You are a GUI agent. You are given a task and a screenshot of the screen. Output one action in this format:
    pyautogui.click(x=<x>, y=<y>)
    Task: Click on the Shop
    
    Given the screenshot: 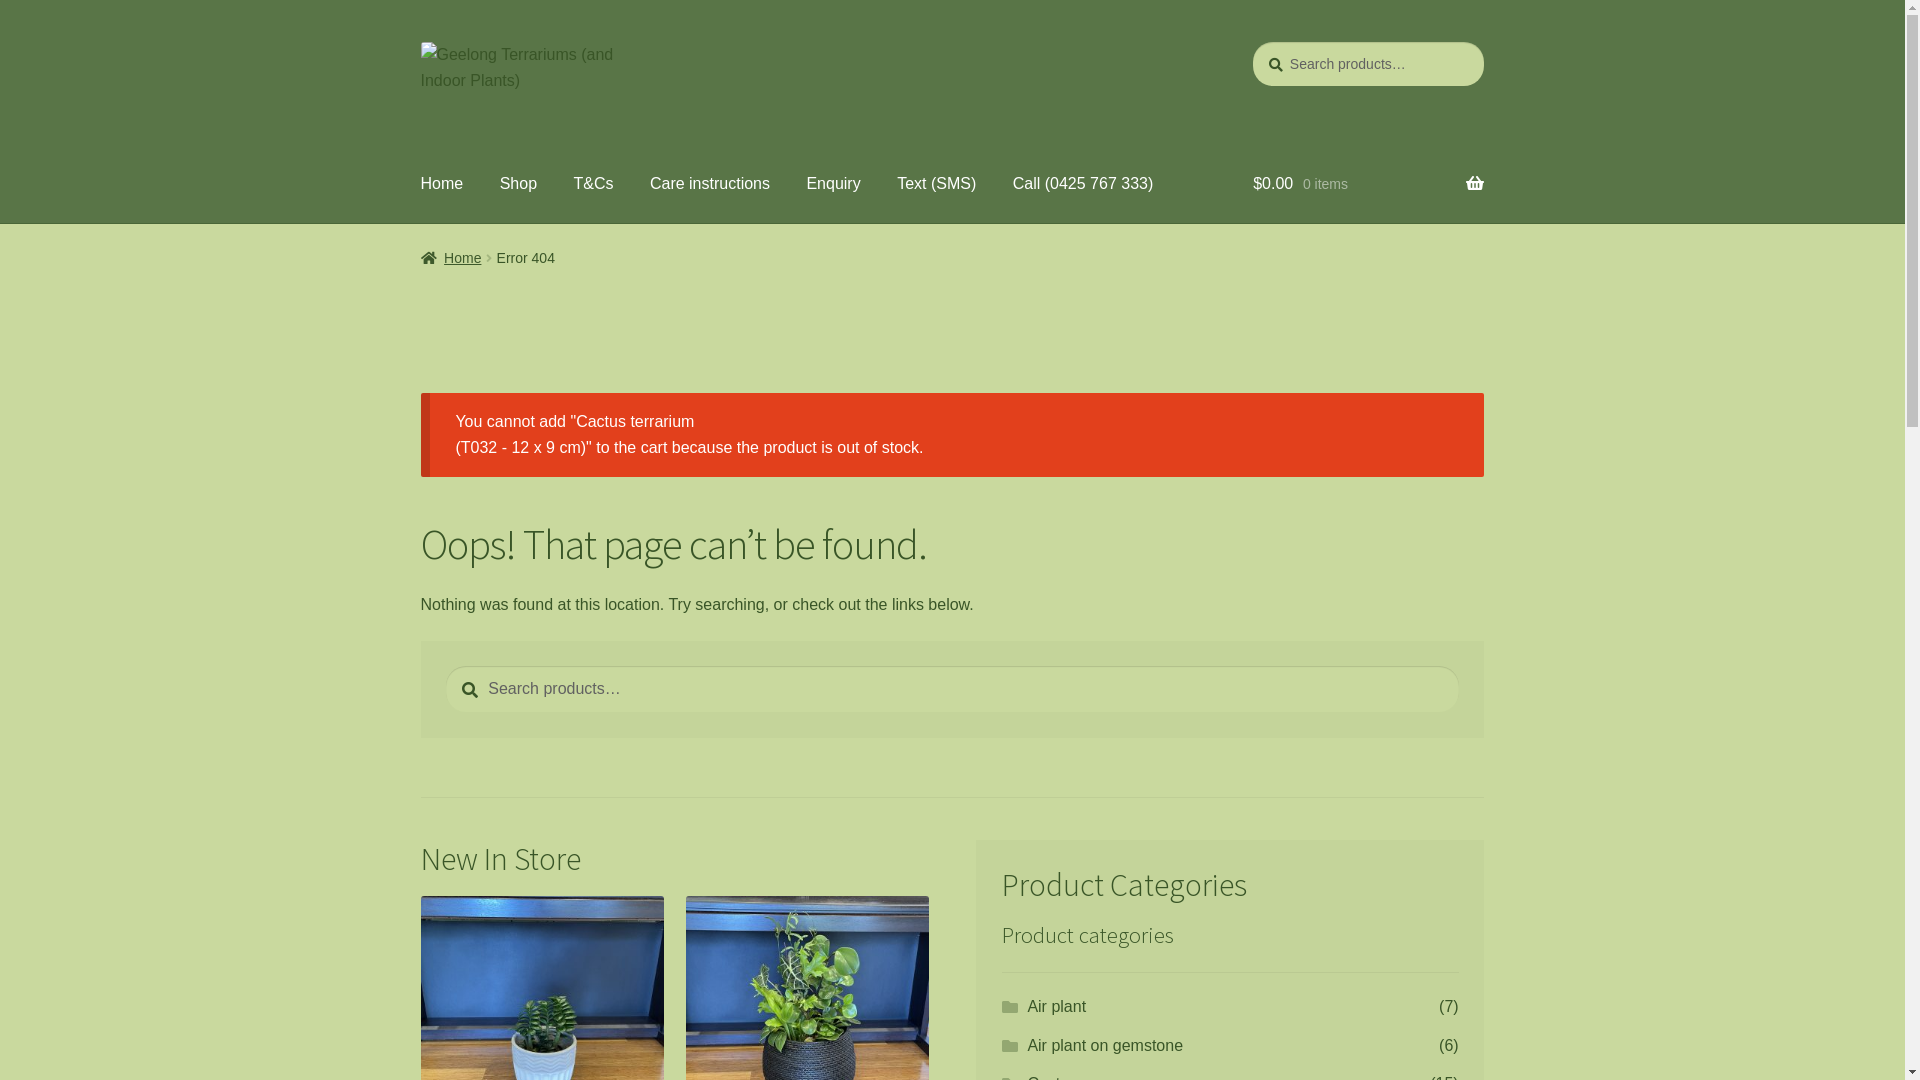 What is the action you would take?
    pyautogui.click(x=518, y=184)
    